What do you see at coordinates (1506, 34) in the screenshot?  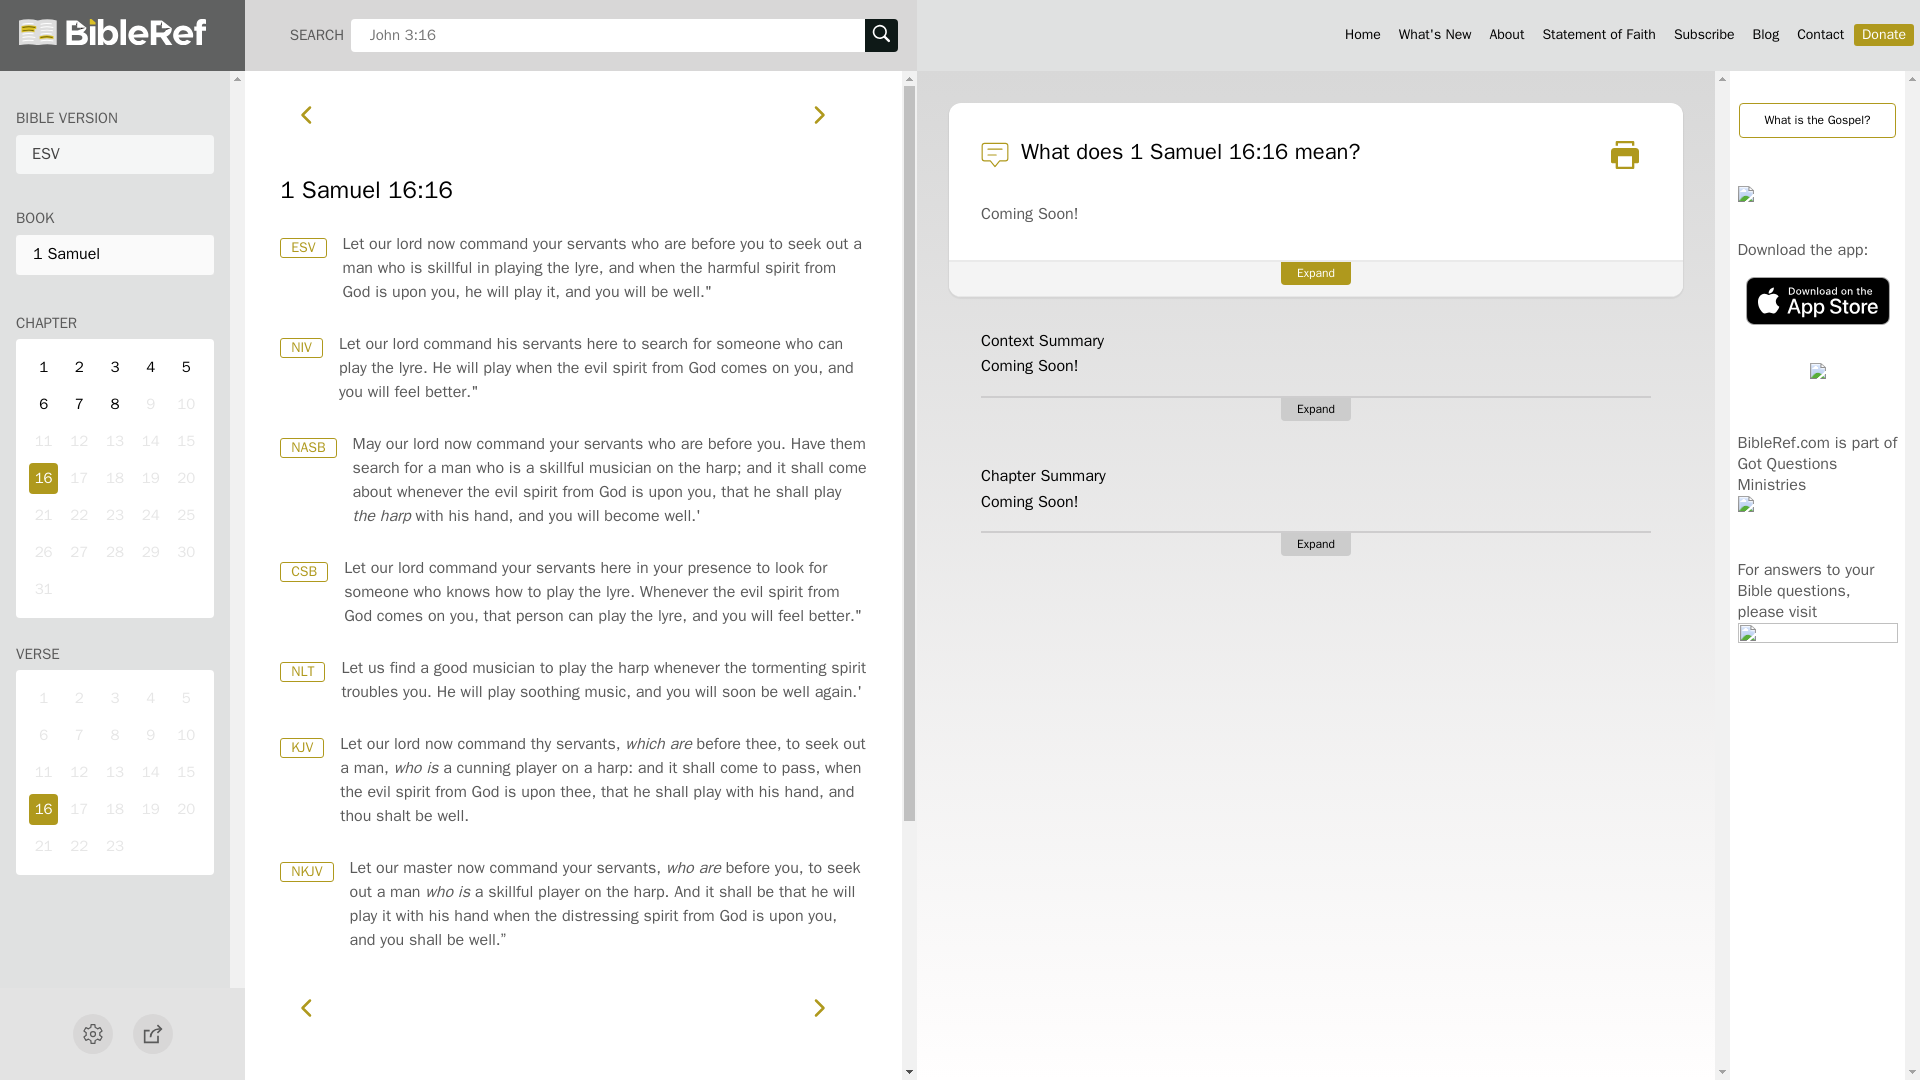 I see `About` at bounding box center [1506, 34].